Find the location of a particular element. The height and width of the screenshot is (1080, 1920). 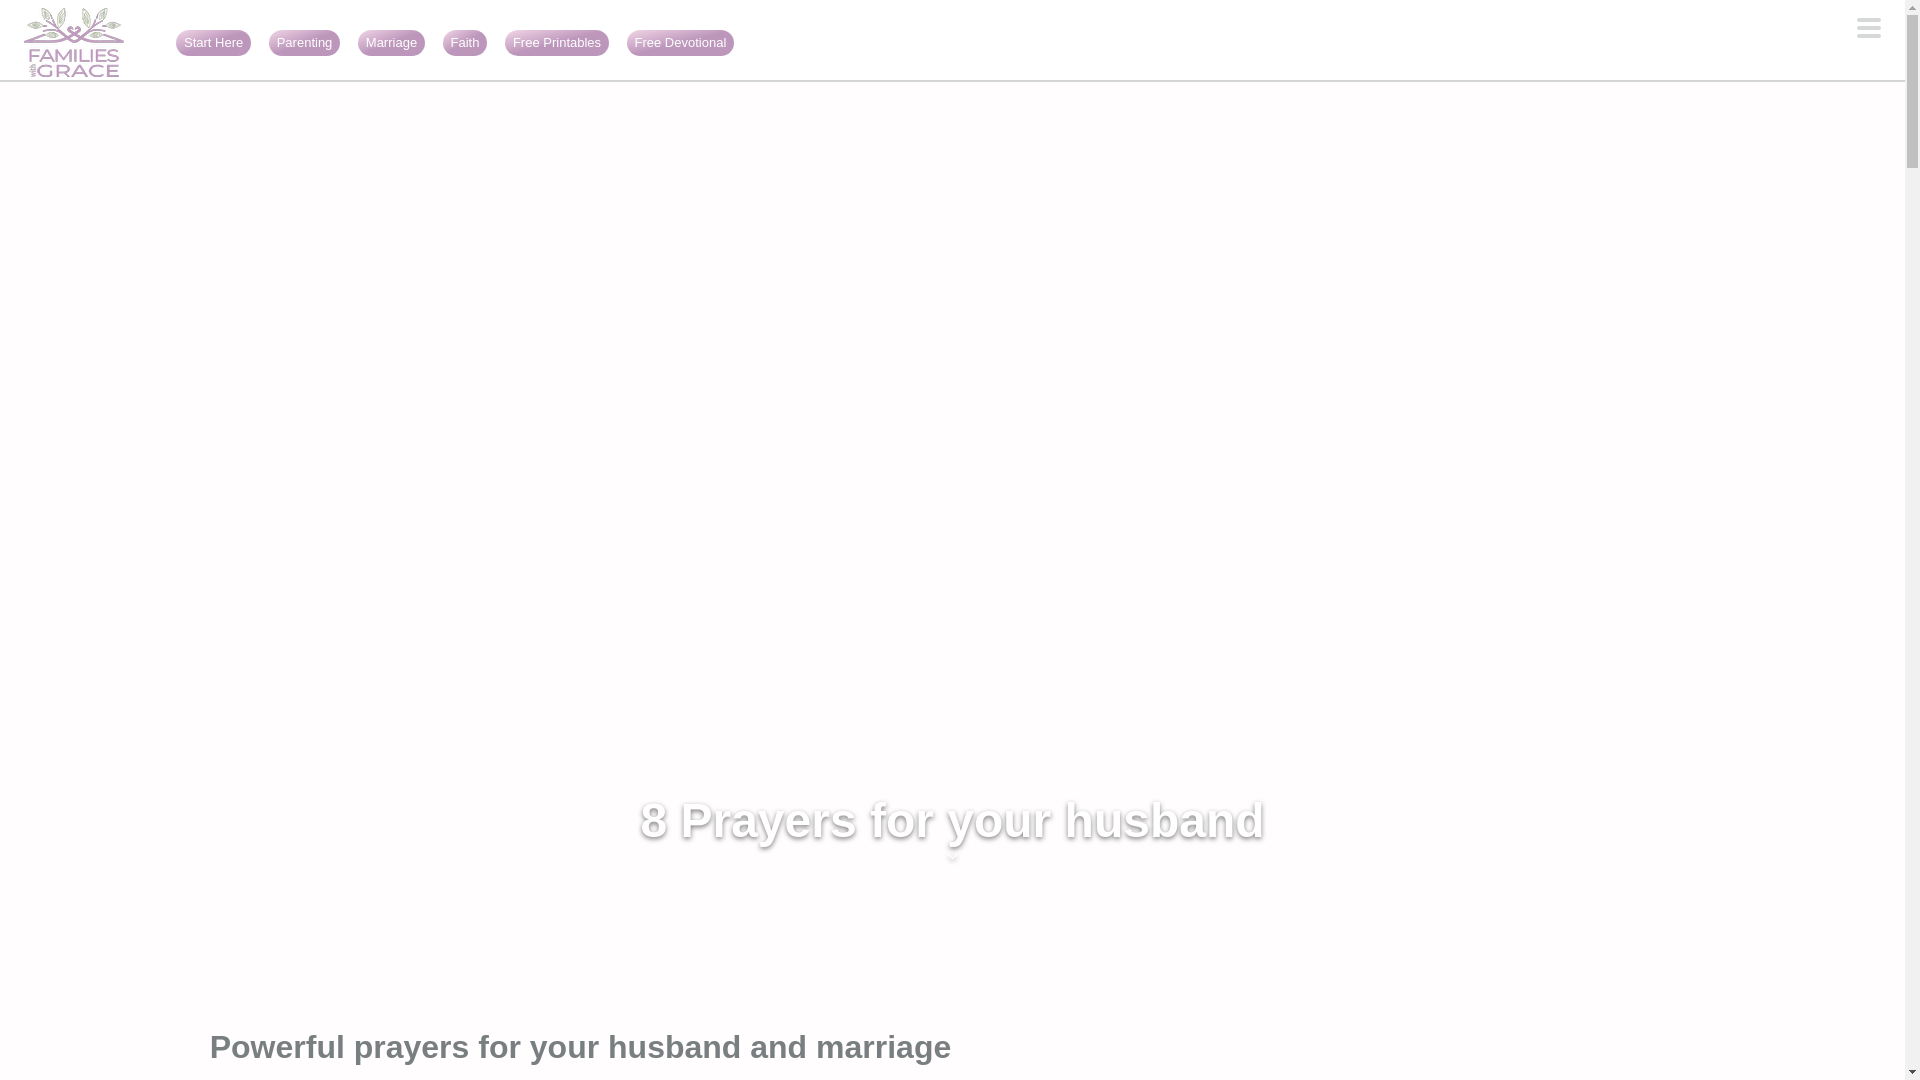

Faith is located at coordinates (466, 42).